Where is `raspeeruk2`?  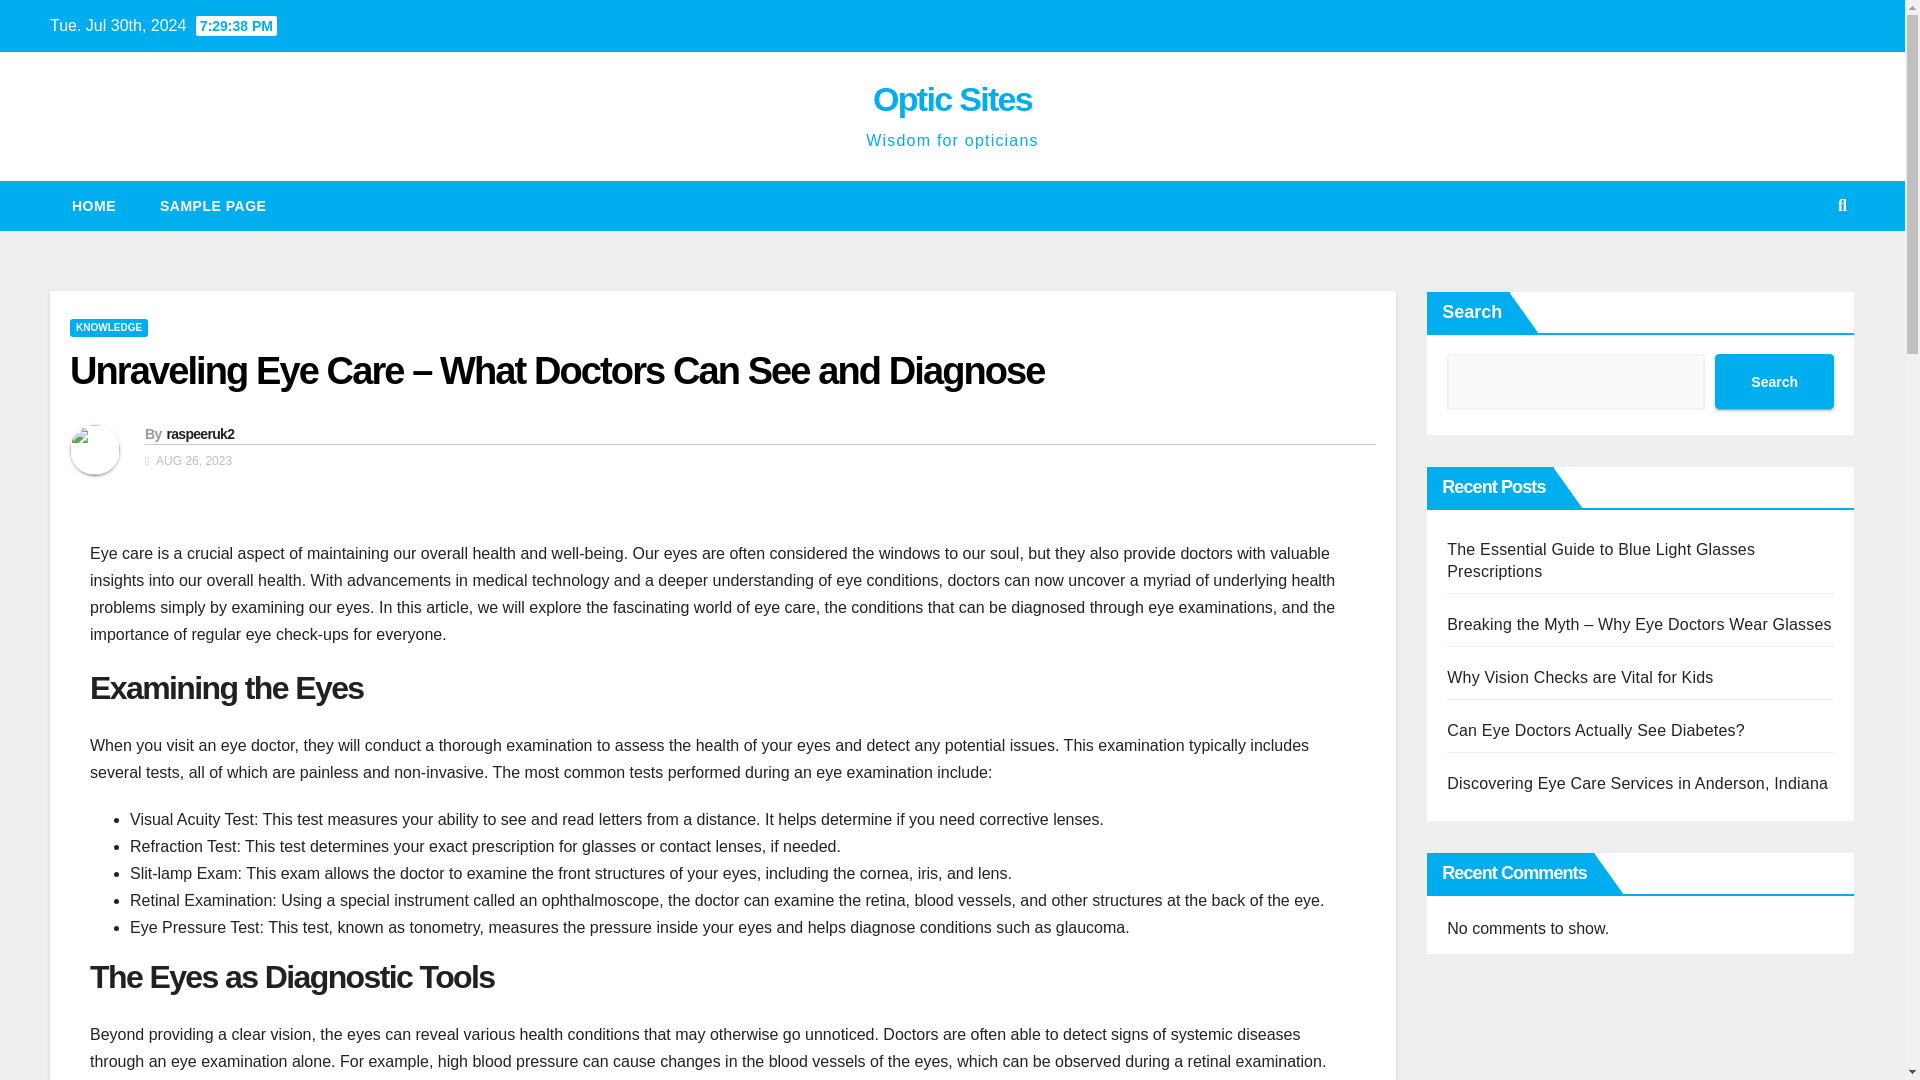 raspeeruk2 is located at coordinates (200, 433).